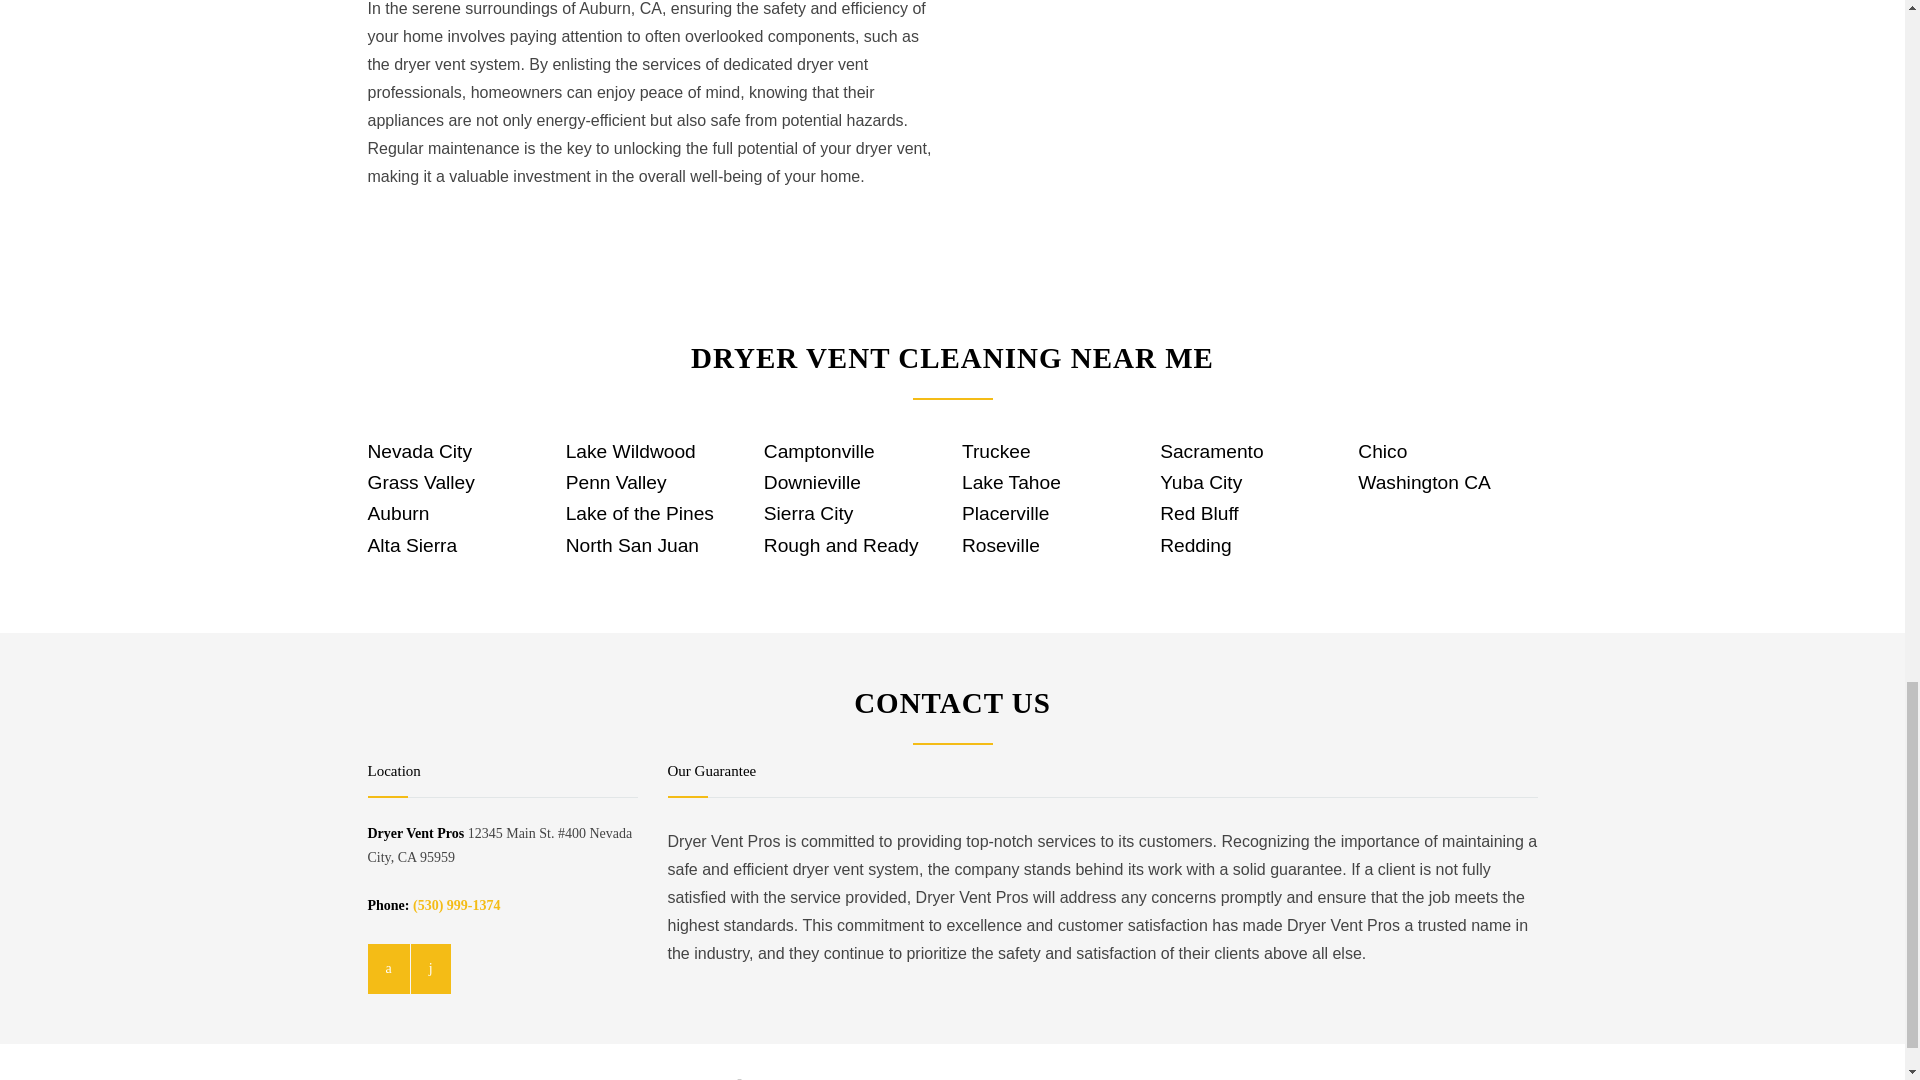  I want to click on Penn Valley, so click(616, 482).